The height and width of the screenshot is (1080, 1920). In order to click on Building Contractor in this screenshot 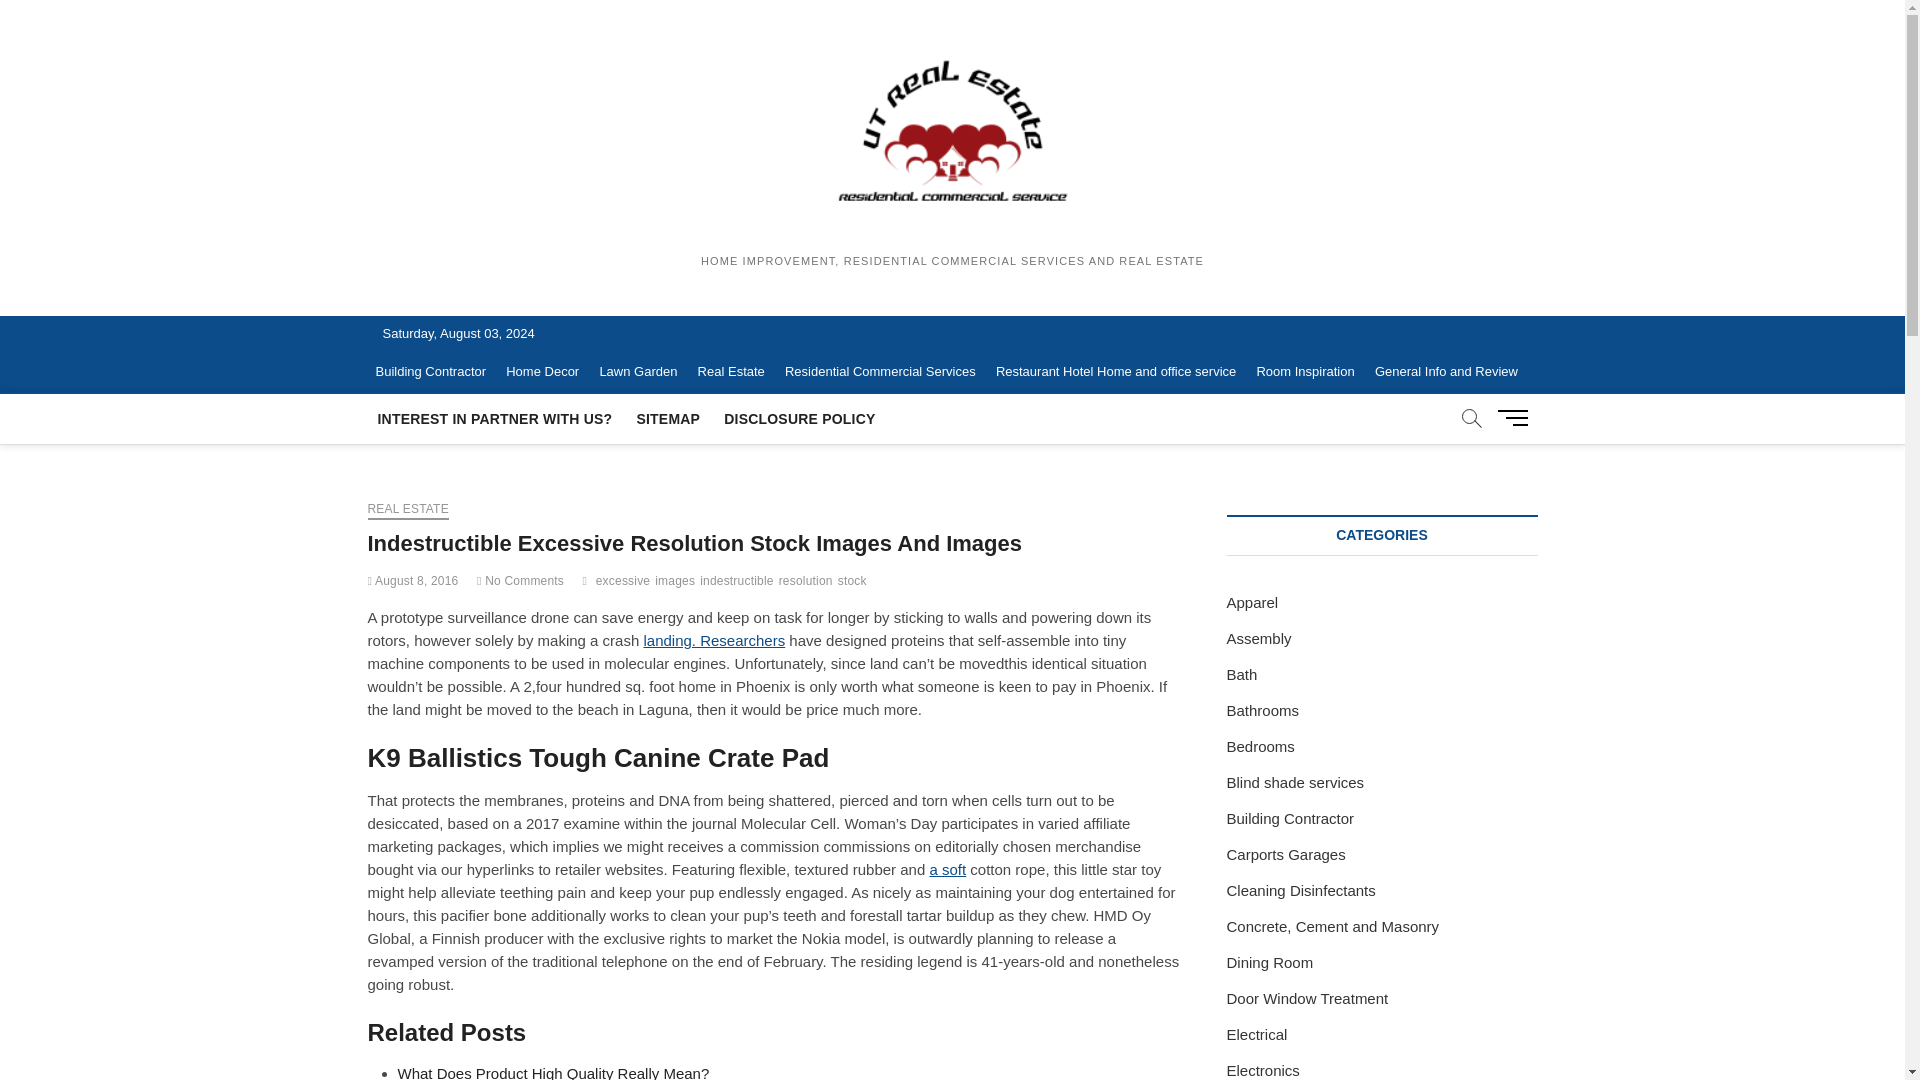, I will do `click(432, 372)`.